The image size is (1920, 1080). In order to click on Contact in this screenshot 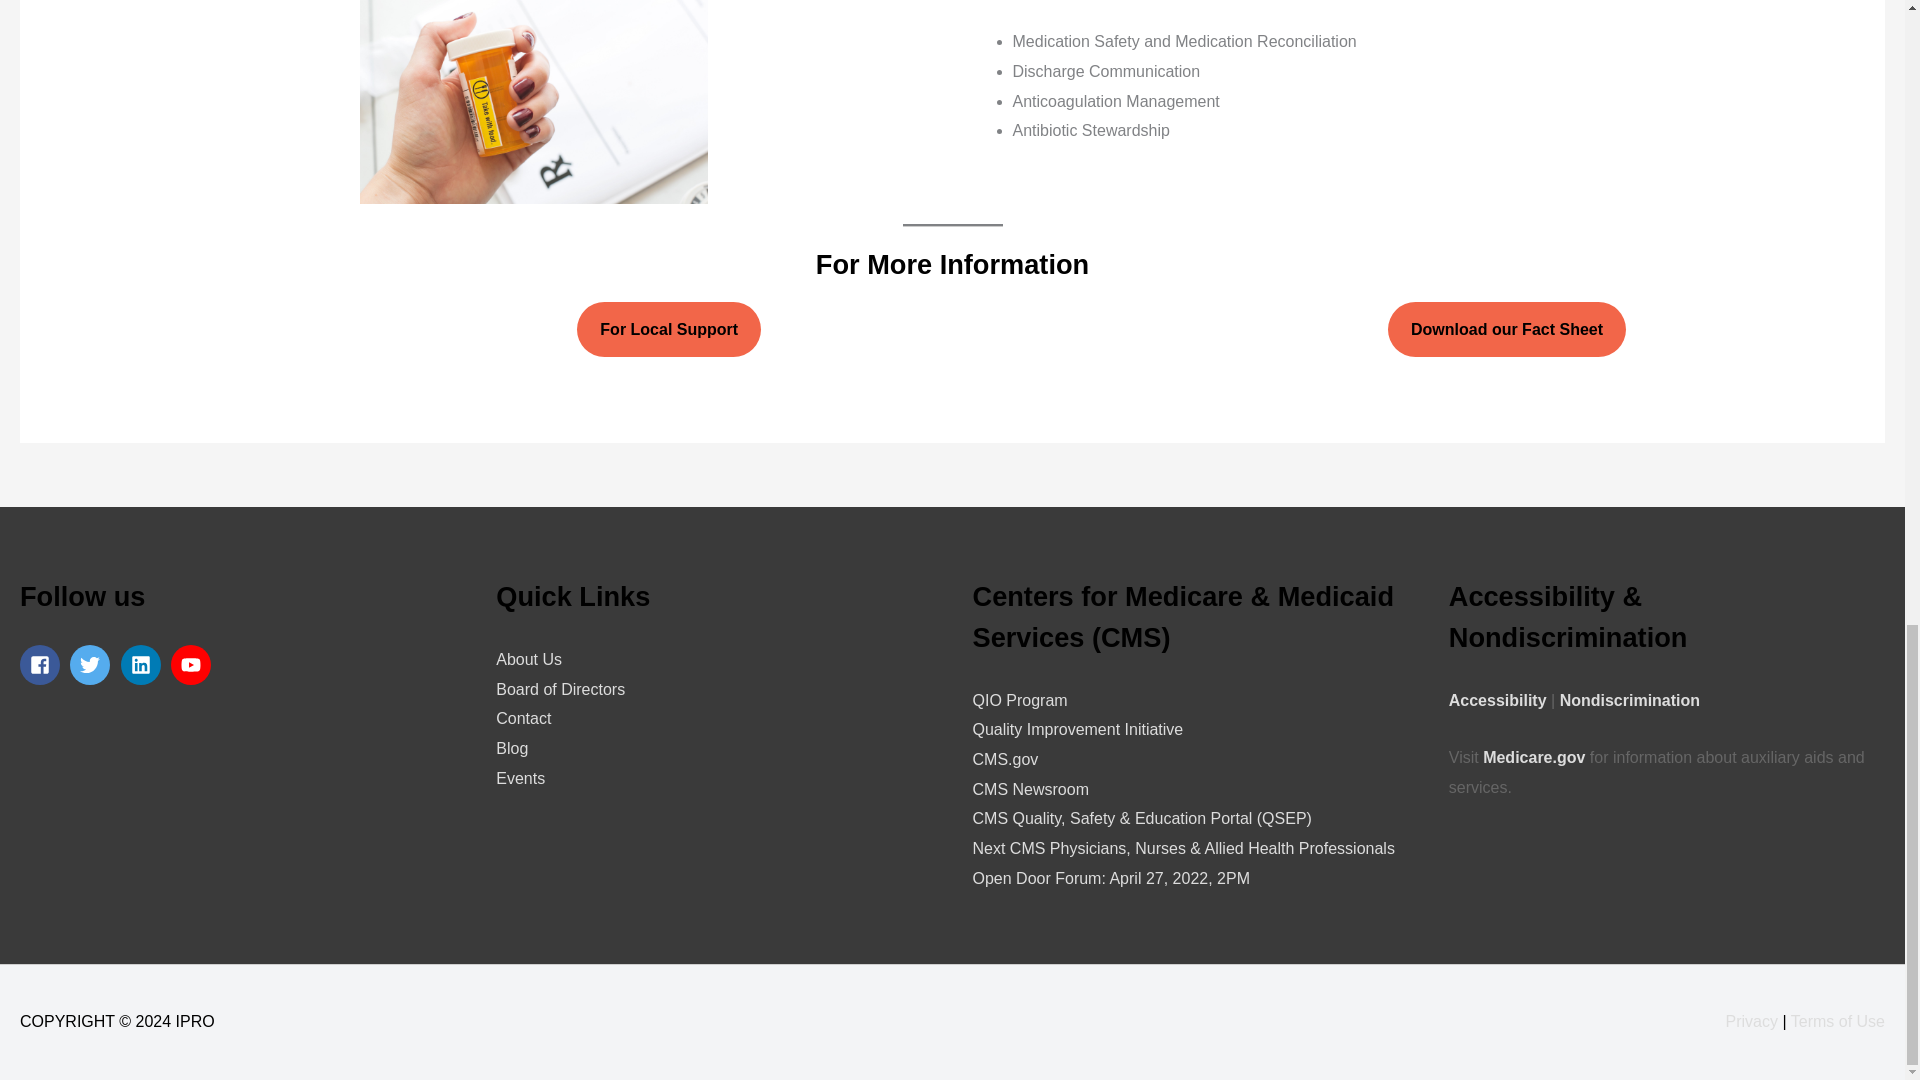, I will do `click(523, 718)`.